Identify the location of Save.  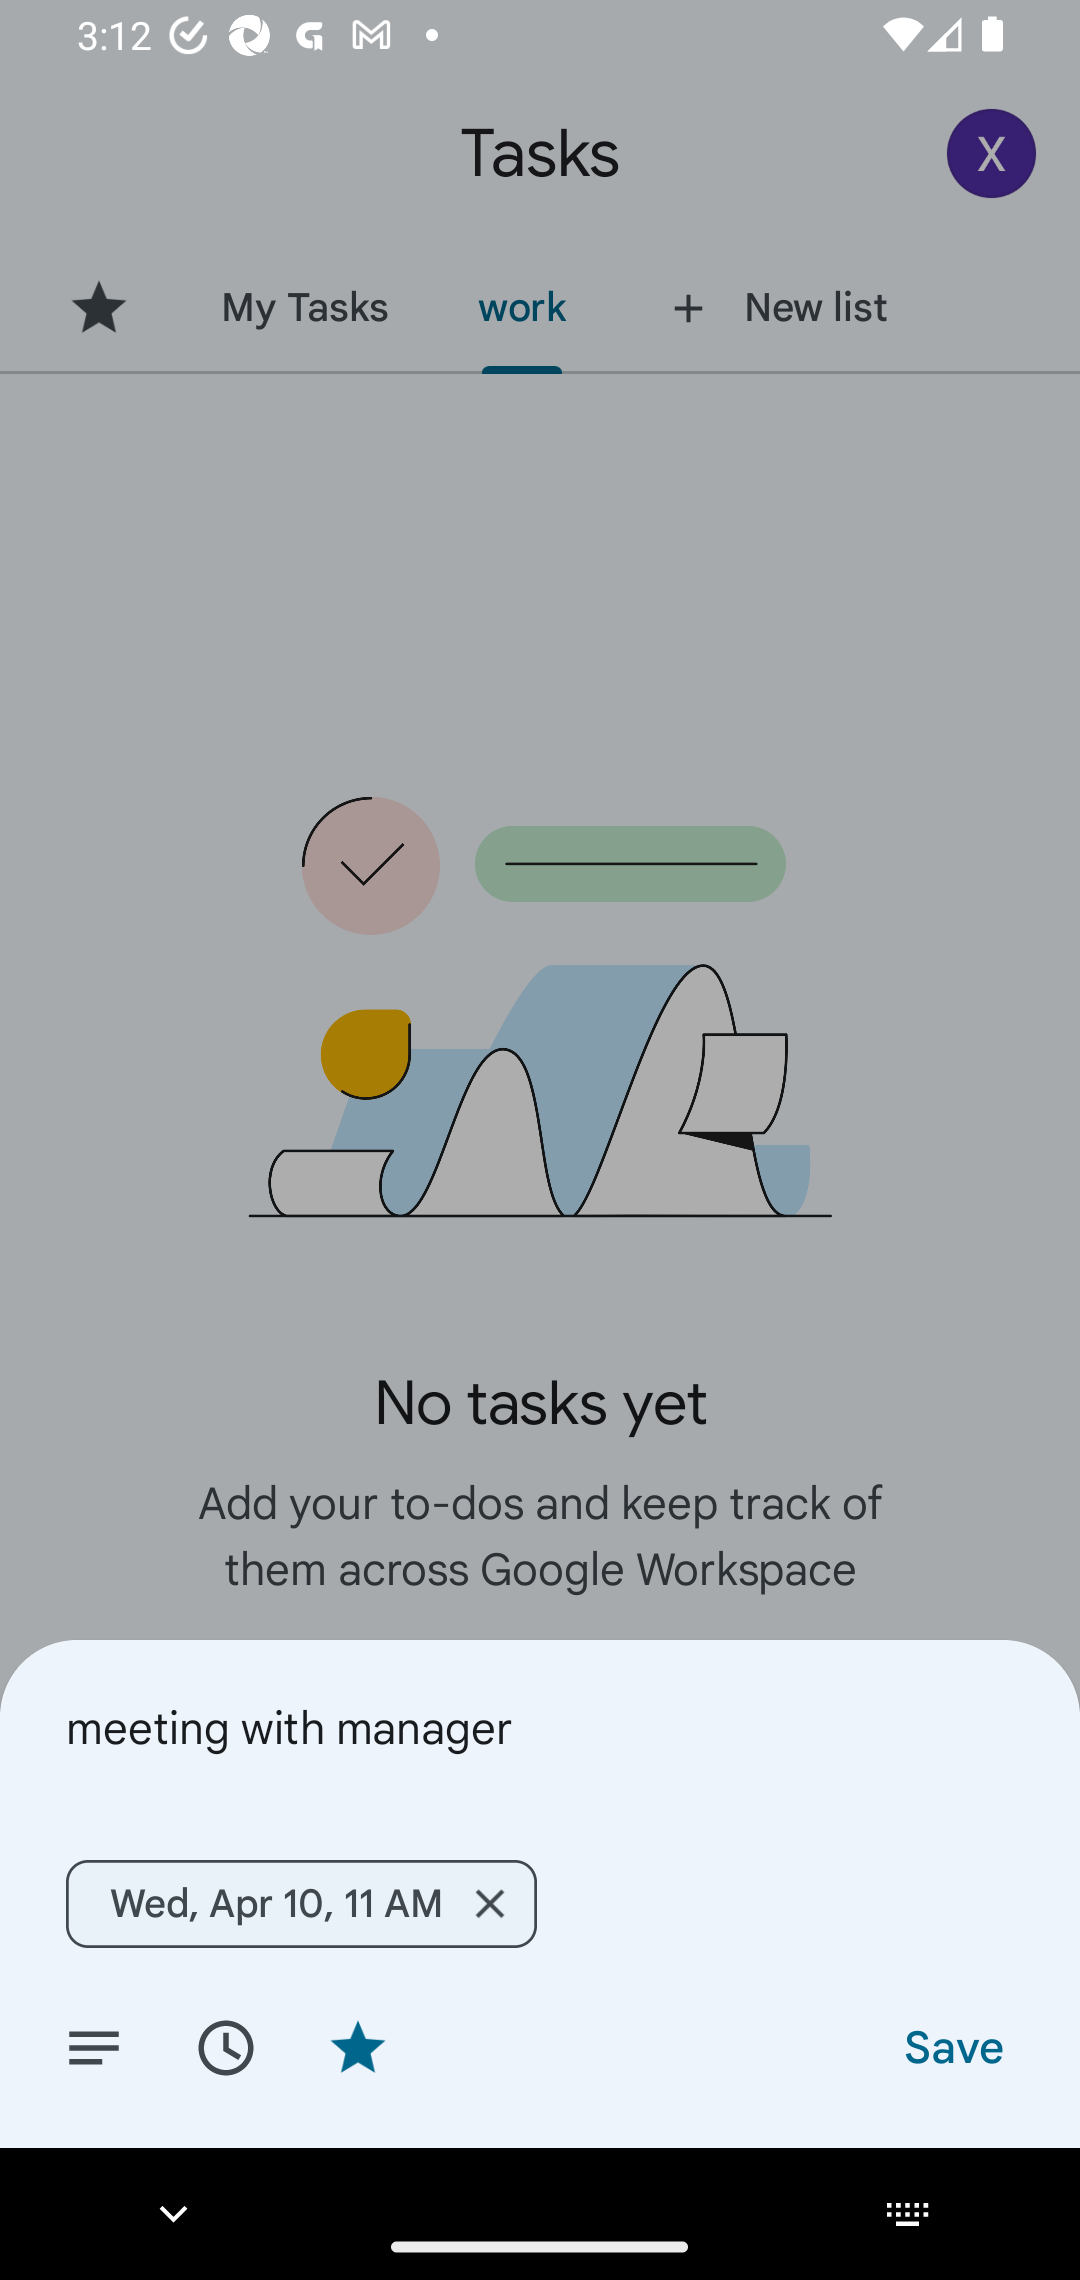
(952, 2046).